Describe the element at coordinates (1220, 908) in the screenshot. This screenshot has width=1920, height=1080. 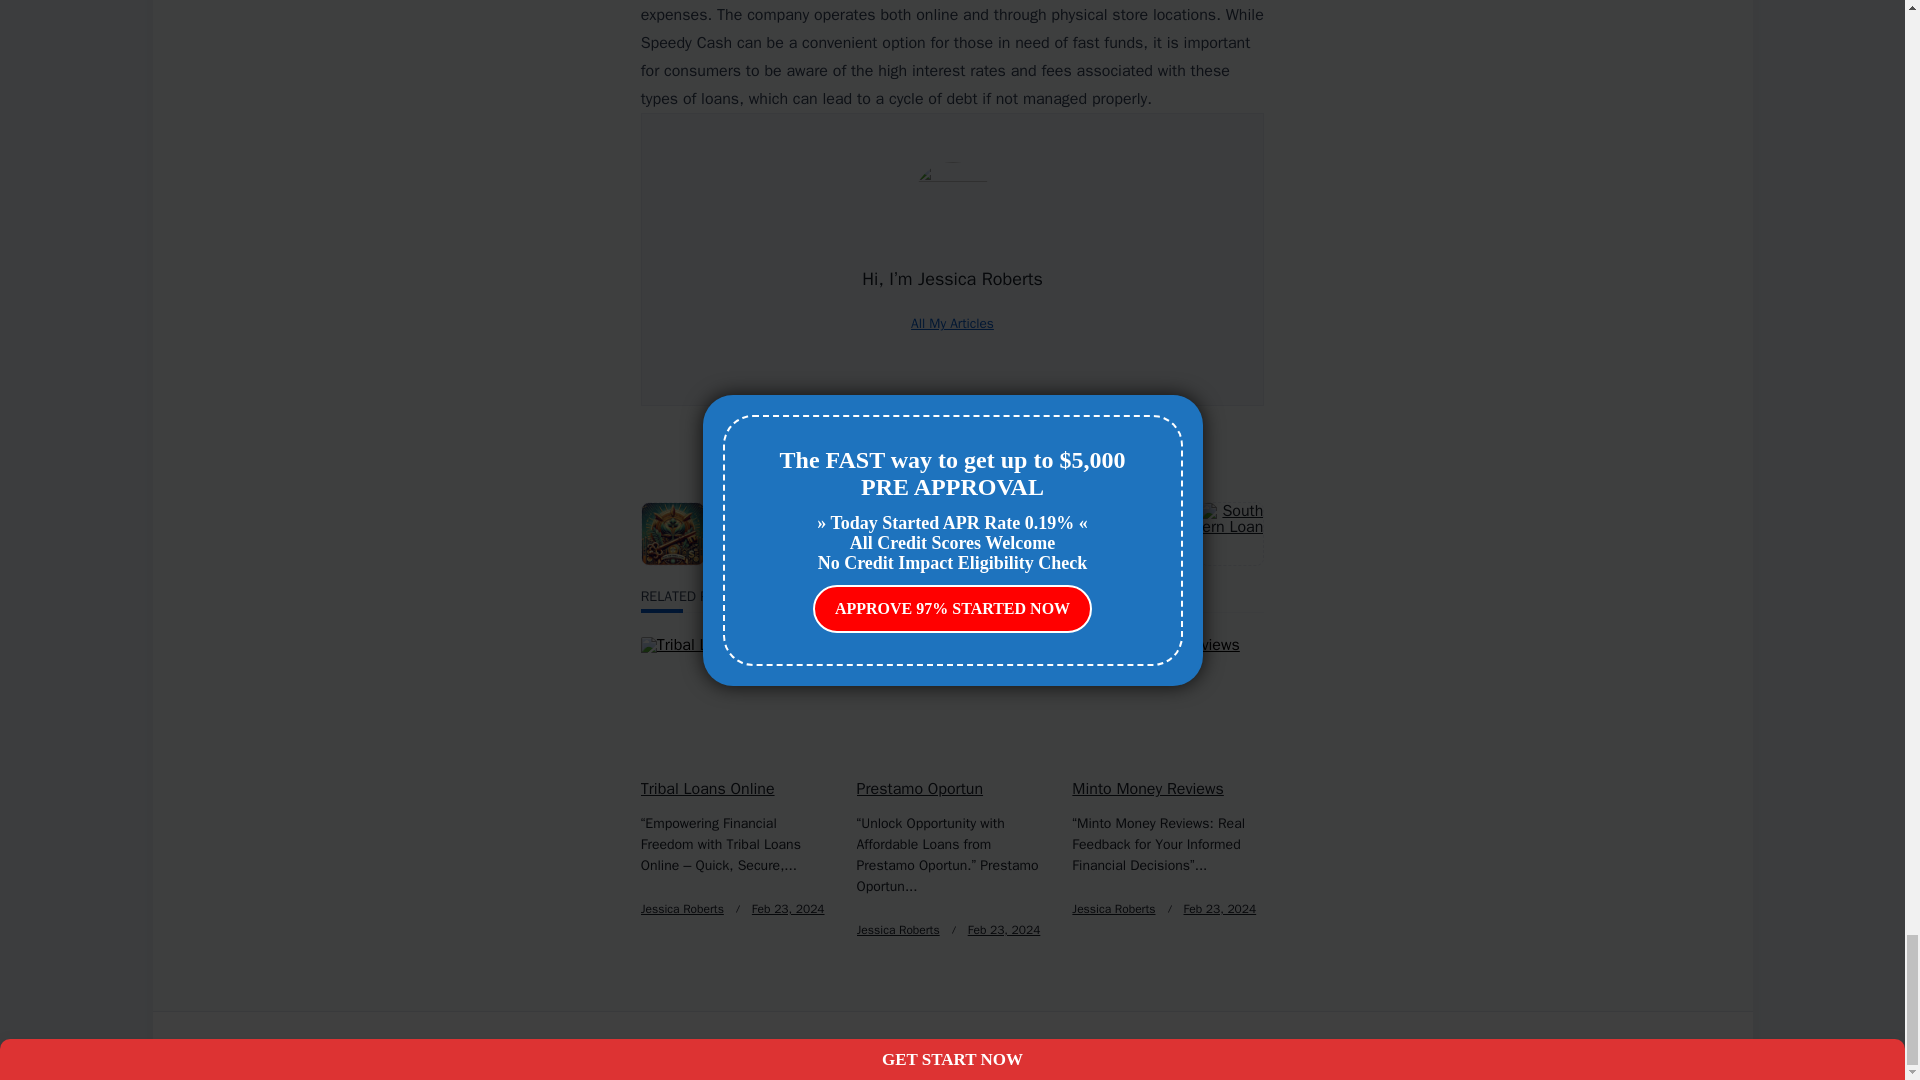
I see `Feb 23, 2024` at that location.